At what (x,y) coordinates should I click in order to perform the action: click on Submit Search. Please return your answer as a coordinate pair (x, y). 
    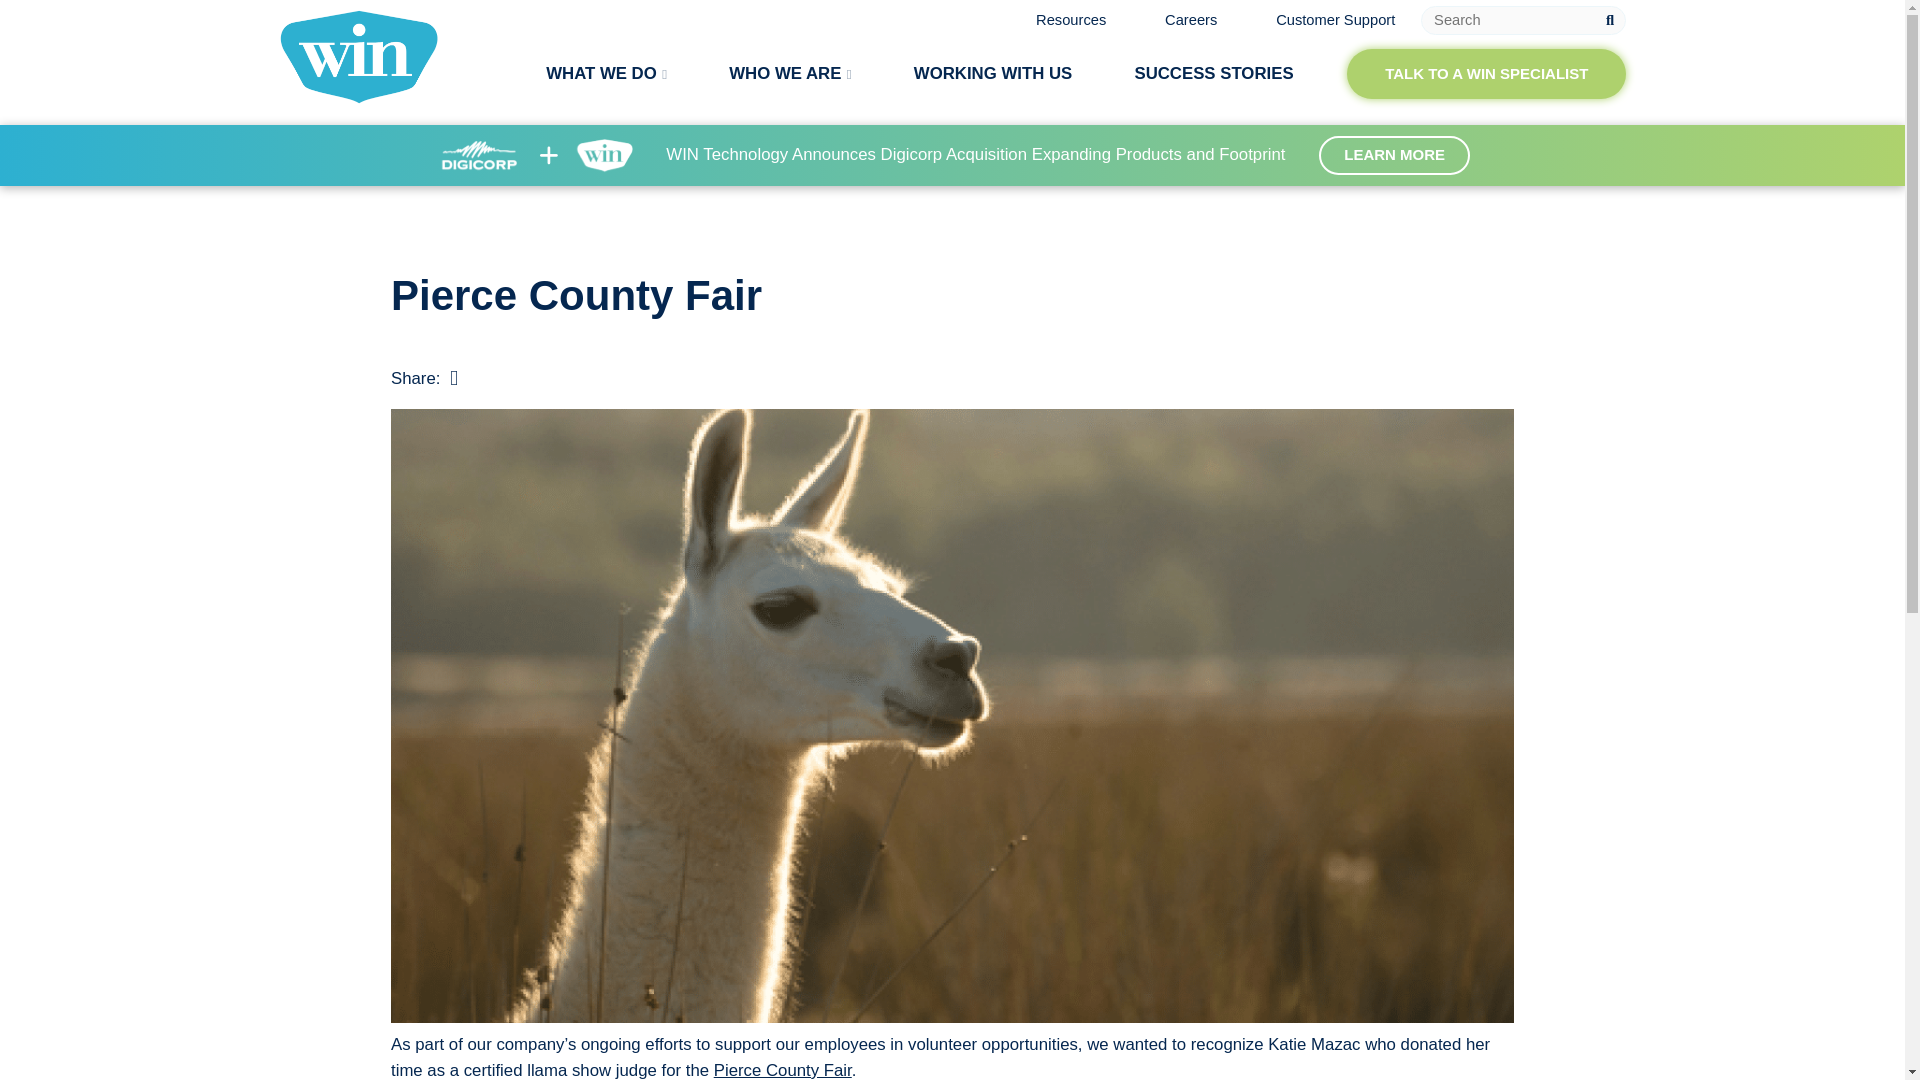
    Looking at the image, I should click on (1610, 20).